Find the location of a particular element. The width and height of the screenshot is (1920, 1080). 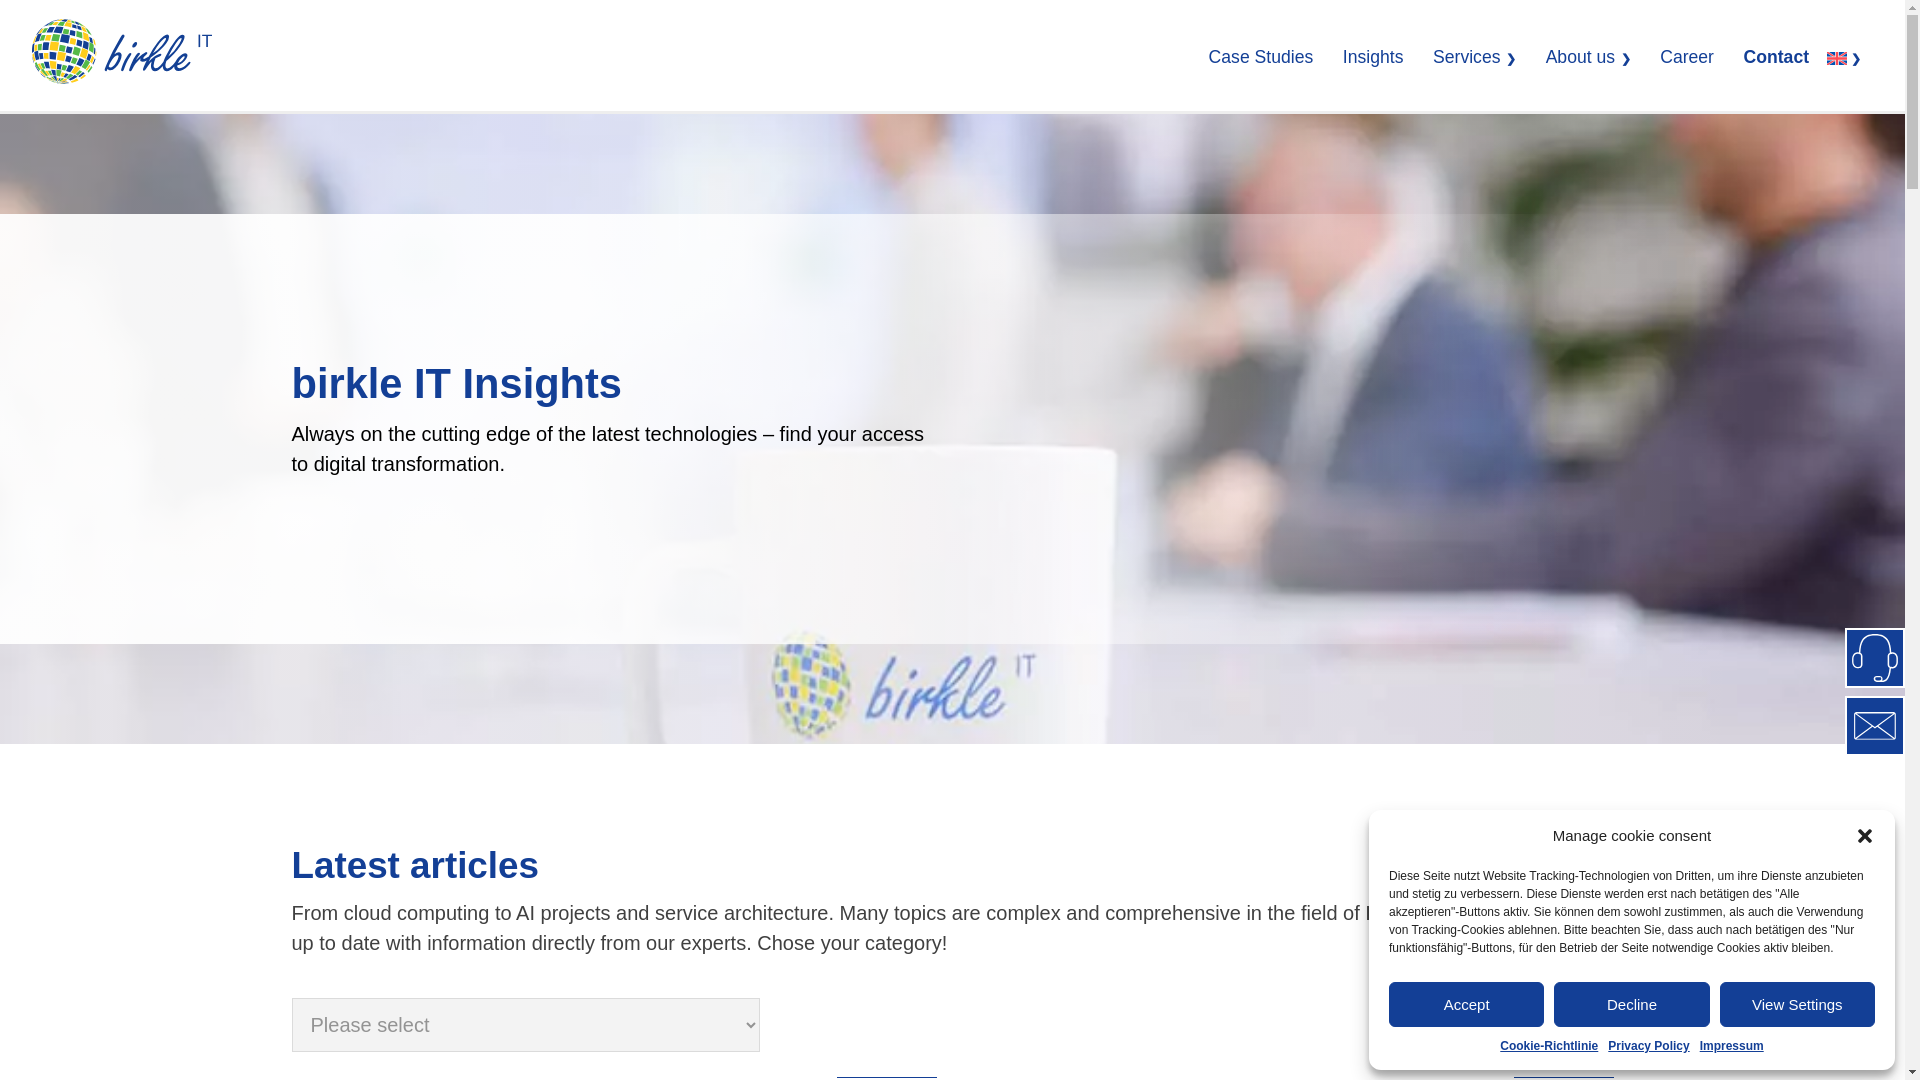

Impressum is located at coordinates (1732, 1046).